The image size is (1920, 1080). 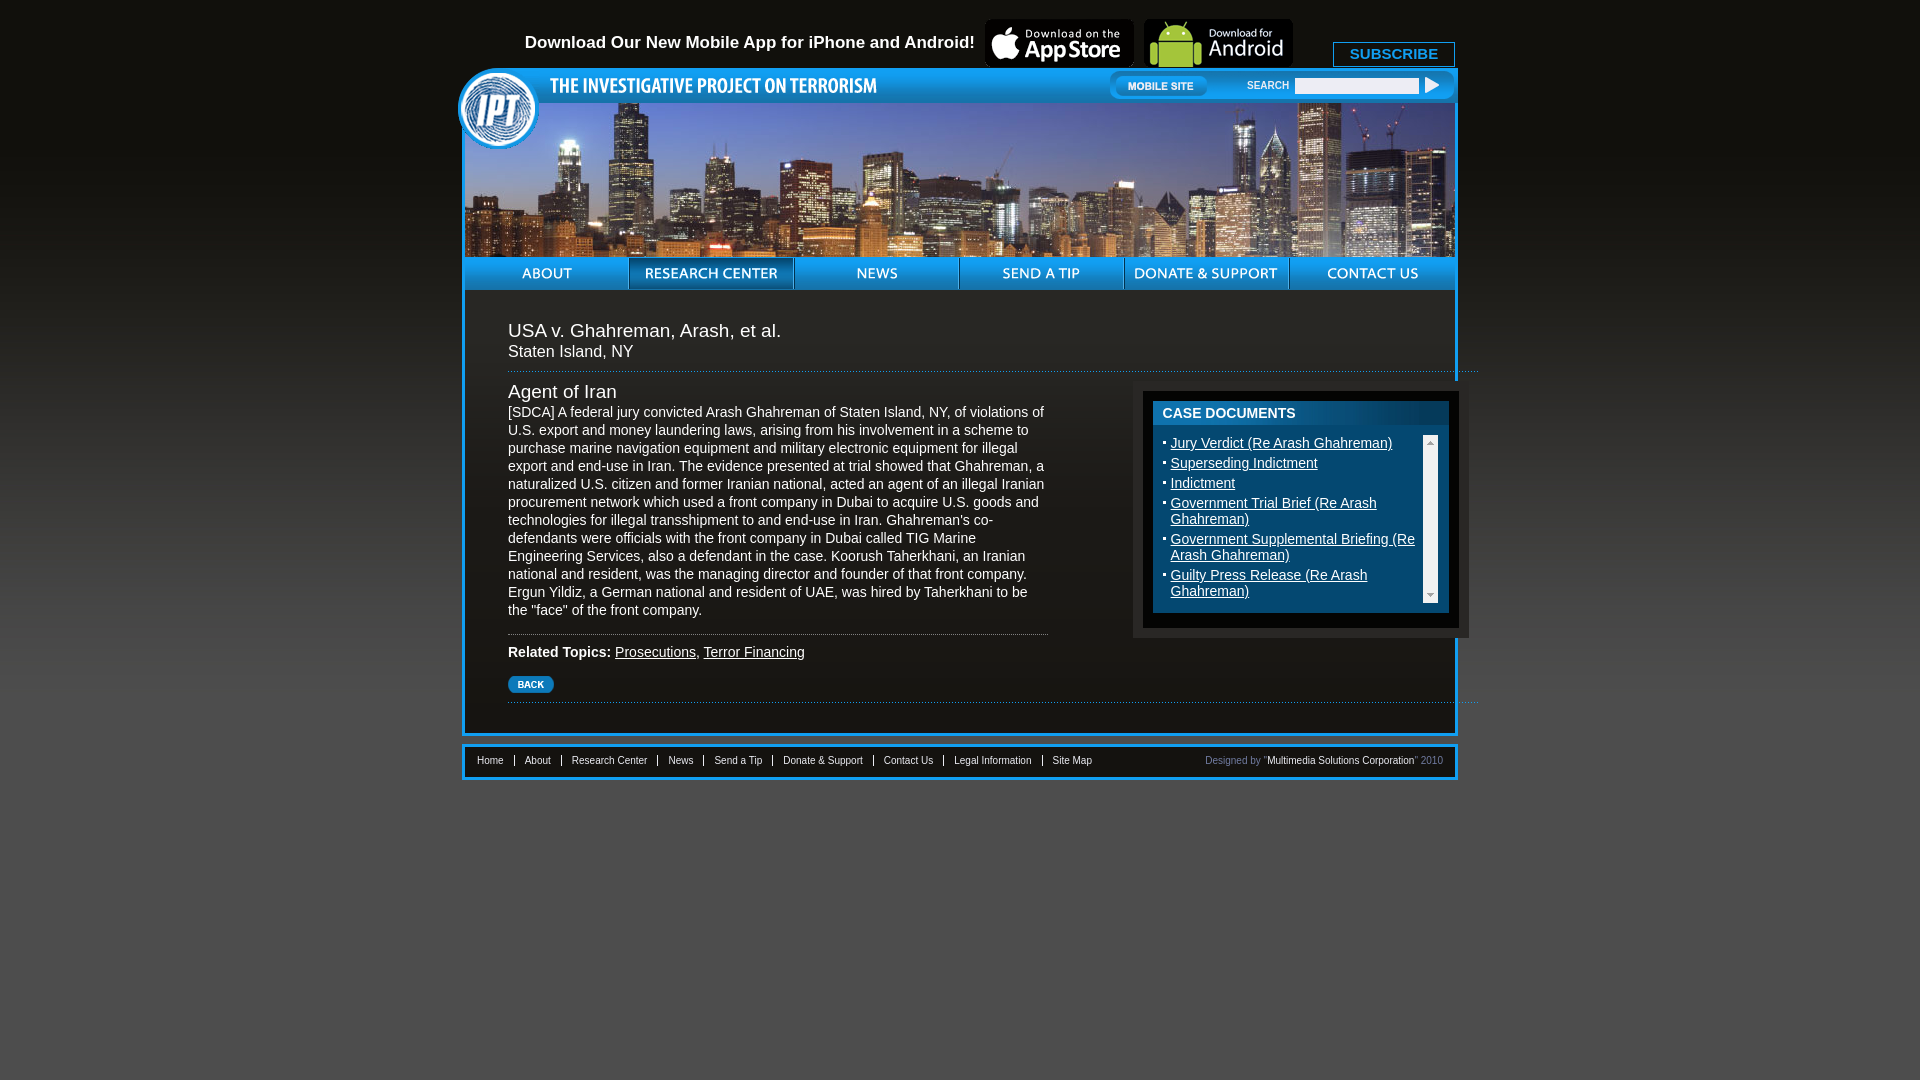 What do you see at coordinates (876, 274) in the screenshot?
I see `NEWS` at bounding box center [876, 274].